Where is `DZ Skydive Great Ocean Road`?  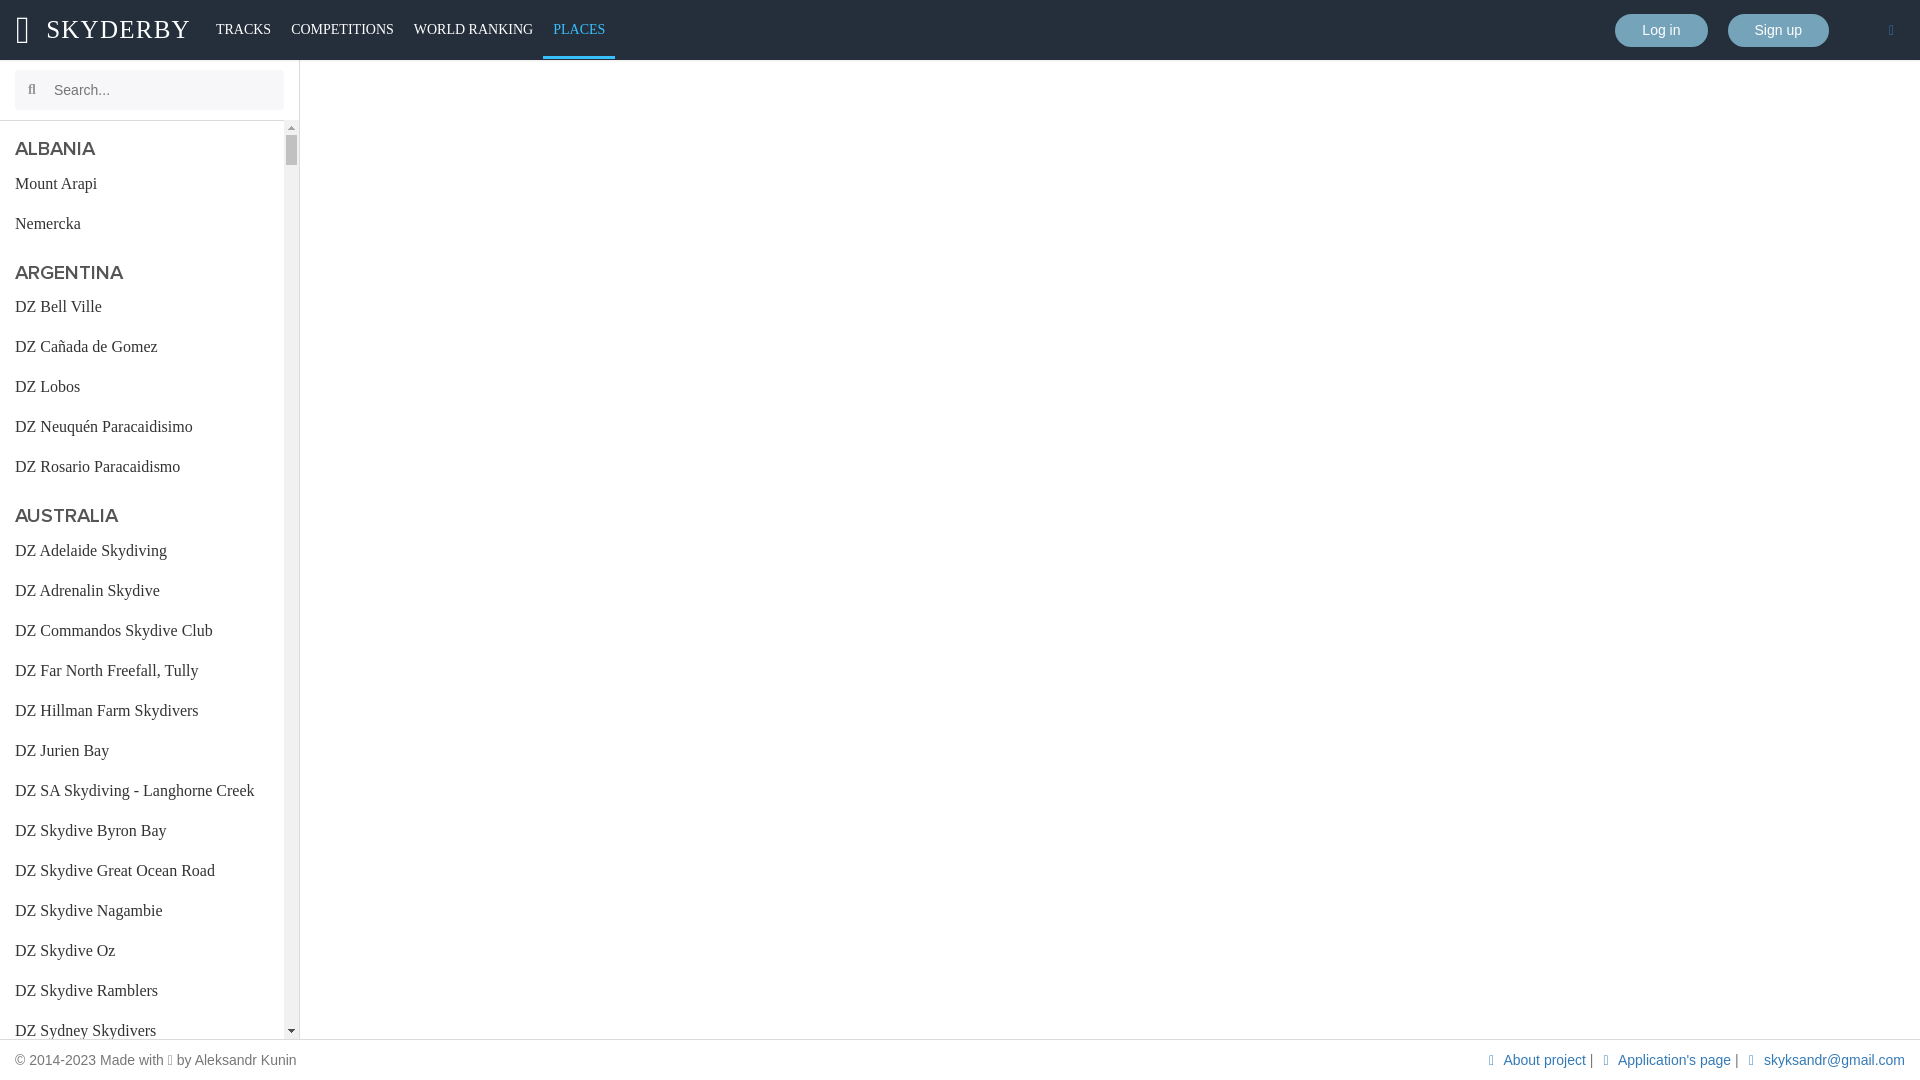
DZ Skydive Great Ocean Road is located at coordinates (142, 871).